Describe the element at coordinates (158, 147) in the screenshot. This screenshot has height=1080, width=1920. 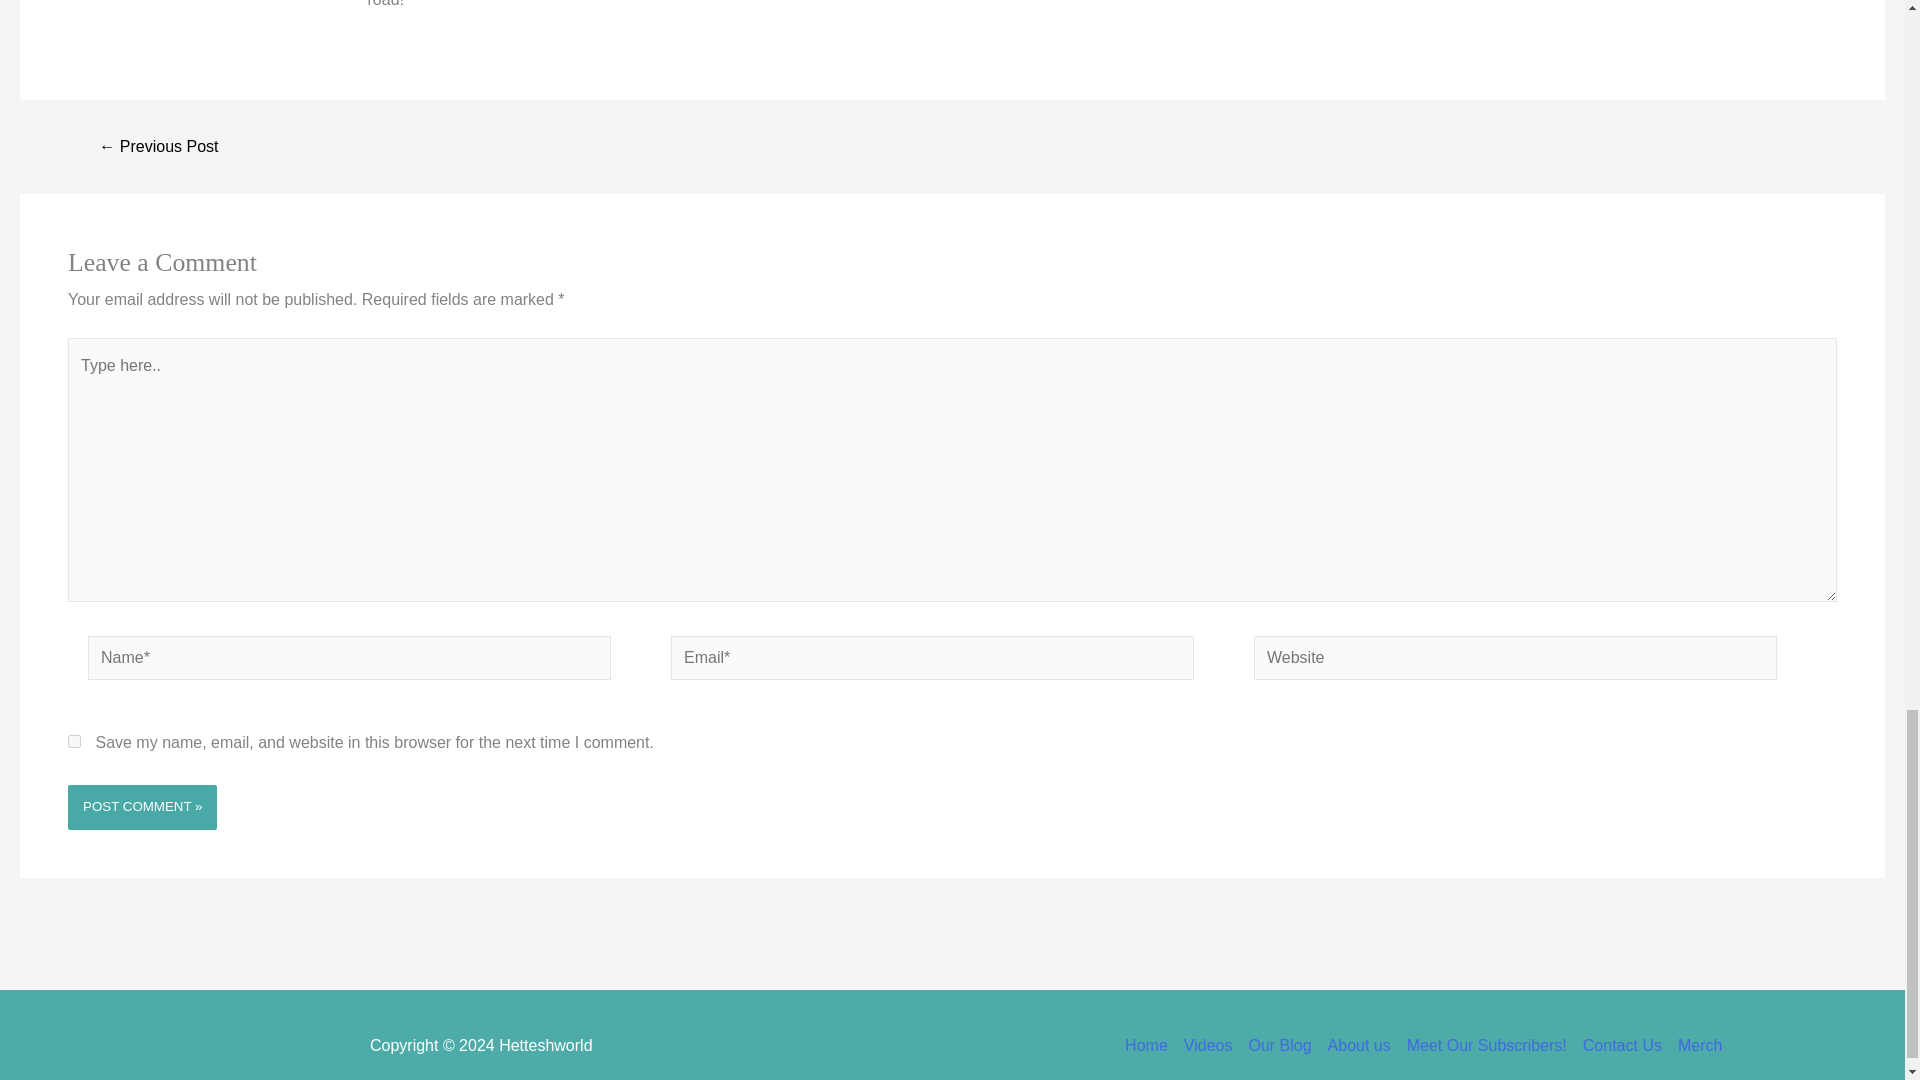
I see `Setup and Shutdown Checklist` at that location.